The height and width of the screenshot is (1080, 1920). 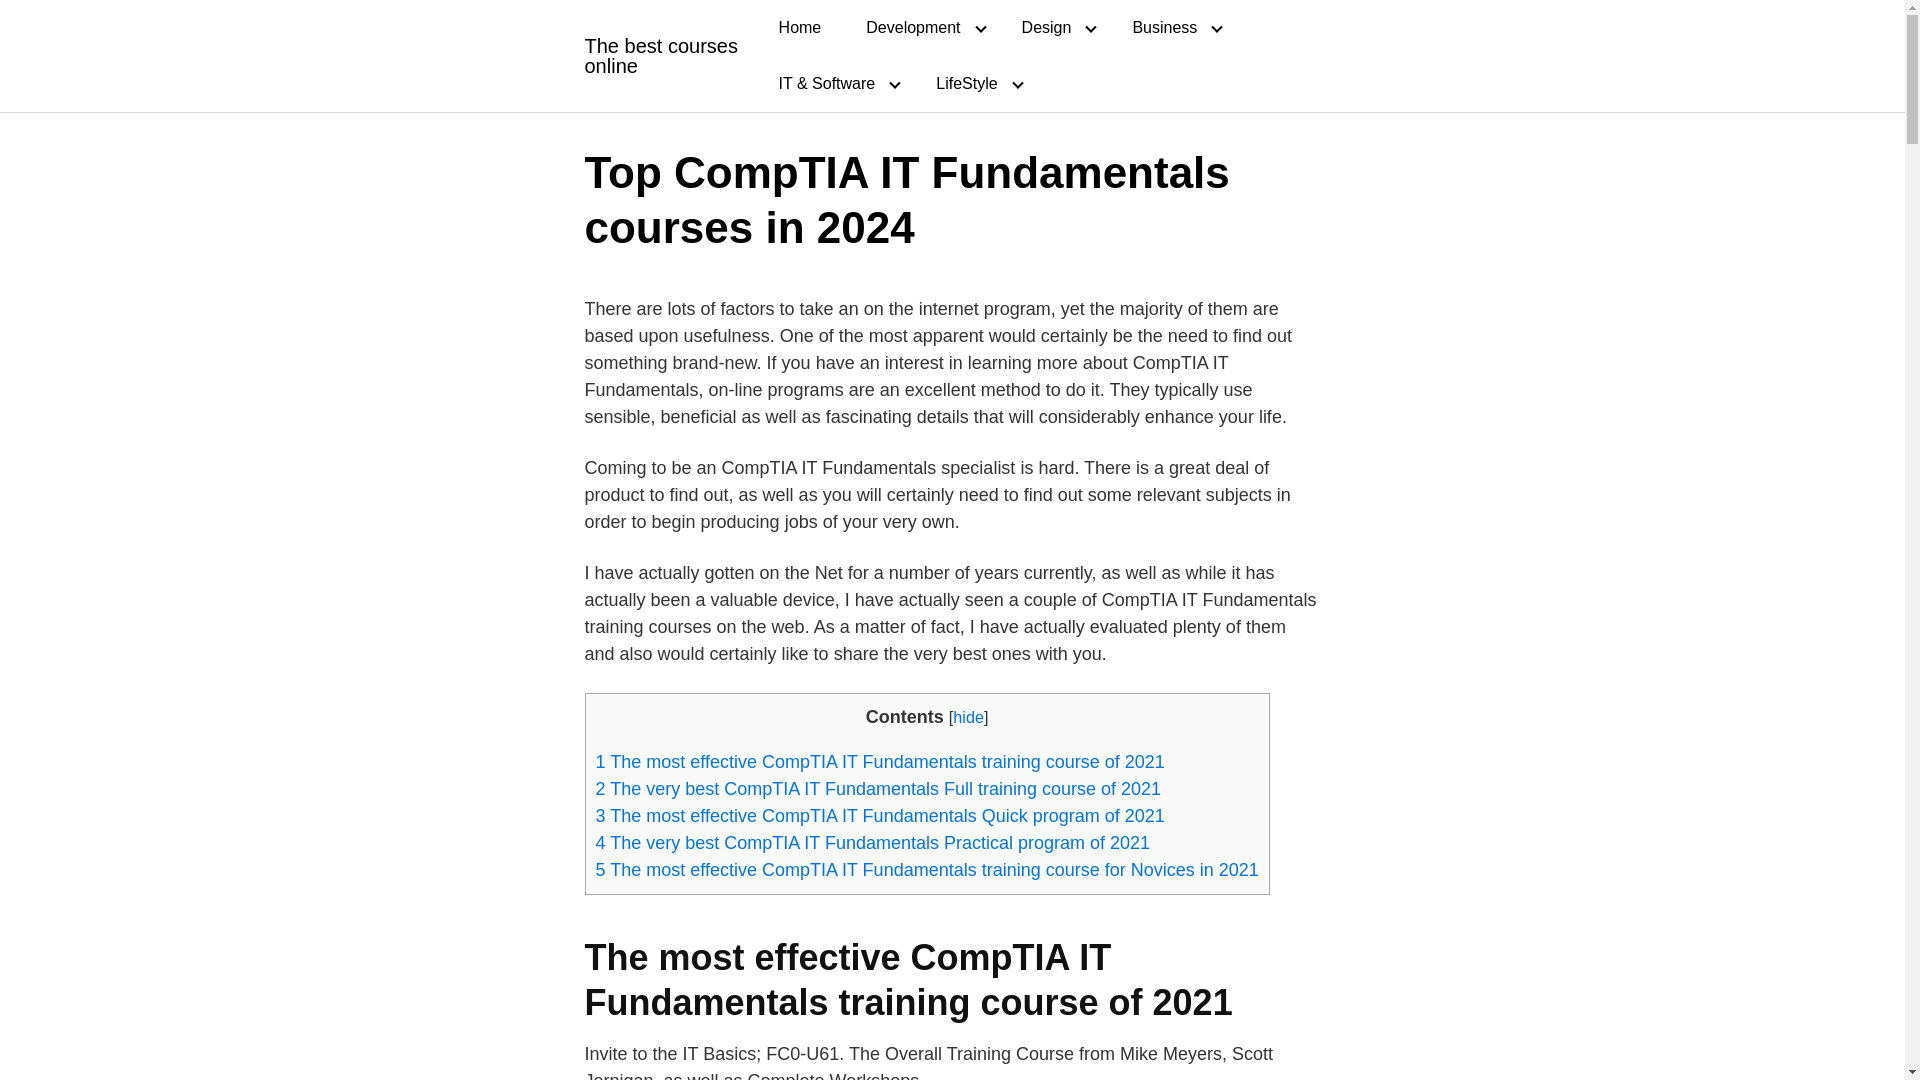 I want to click on The best courses online, so click(x=662, y=55).